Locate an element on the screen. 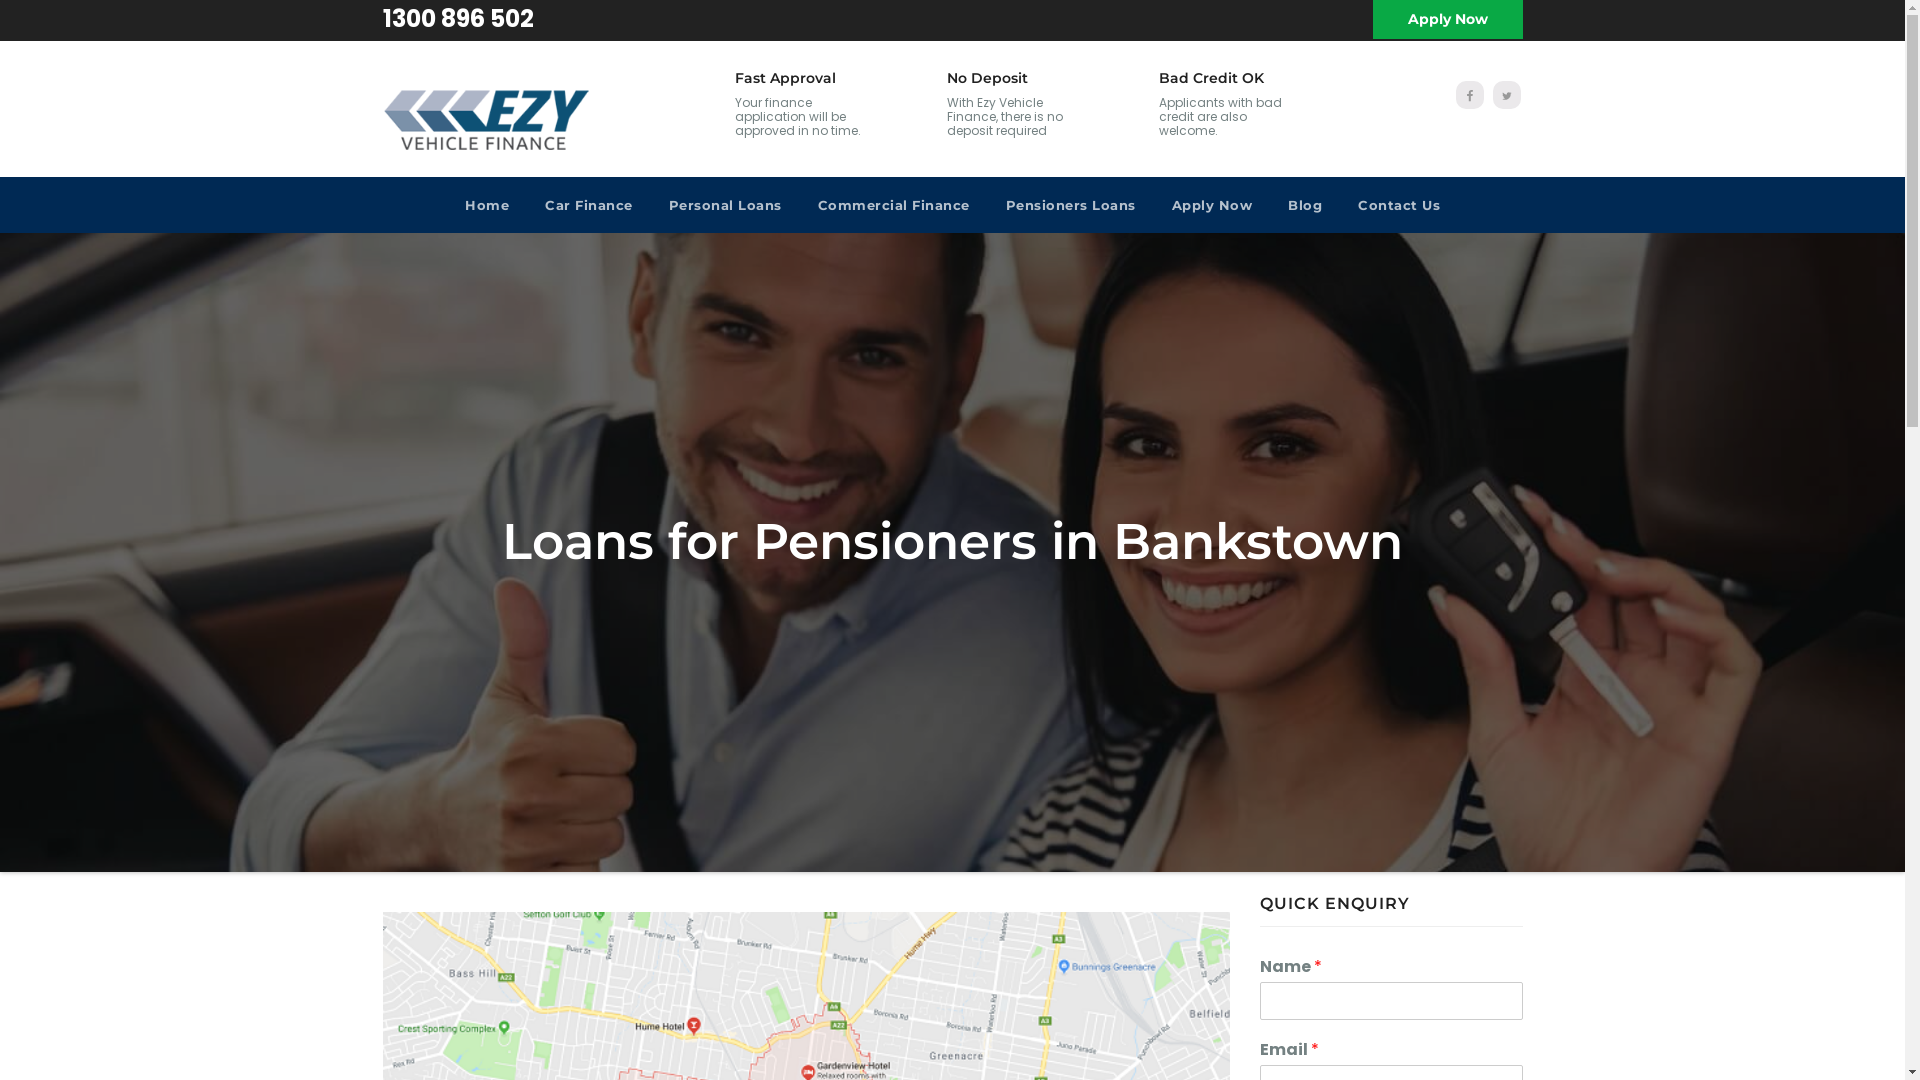 The width and height of the screenshot is (1920, 1080). Commercial Finance is located at coordinates (894, 205).